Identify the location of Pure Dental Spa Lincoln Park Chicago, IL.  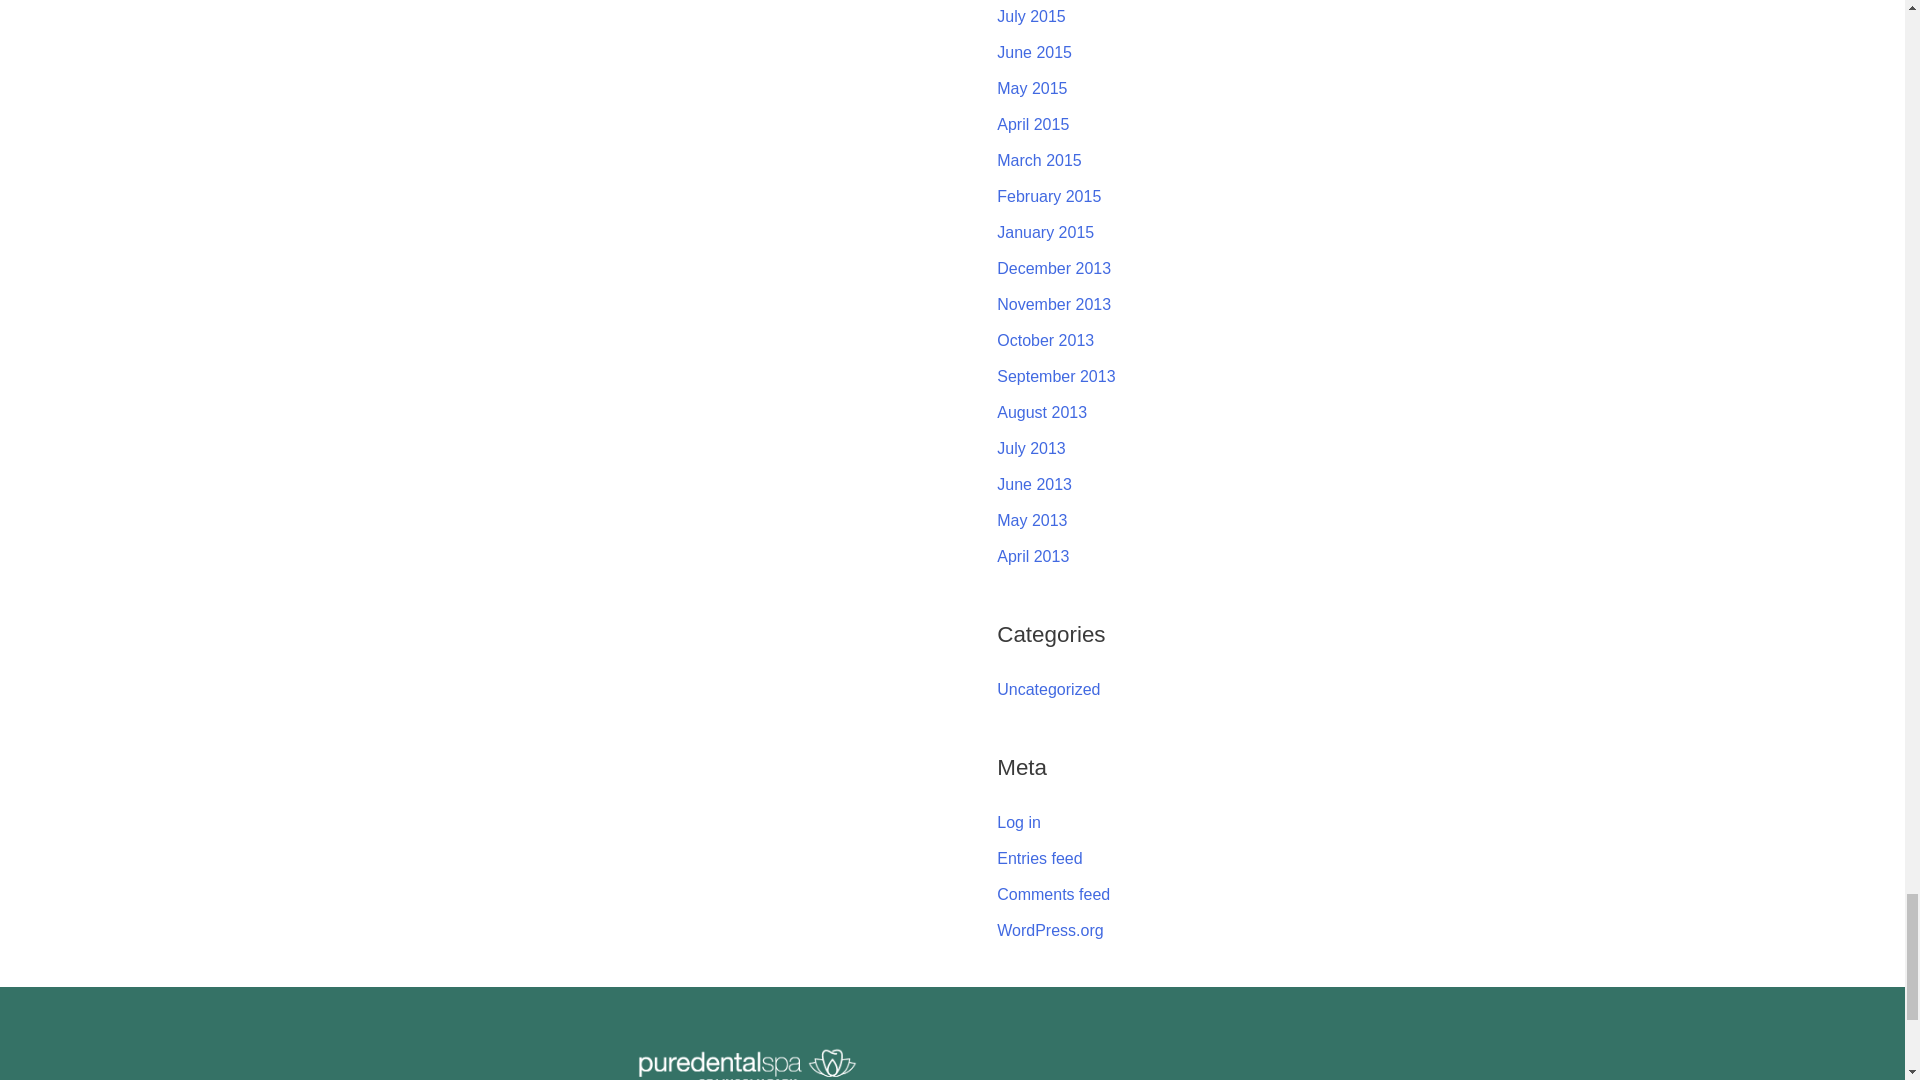
(1114, 1070).